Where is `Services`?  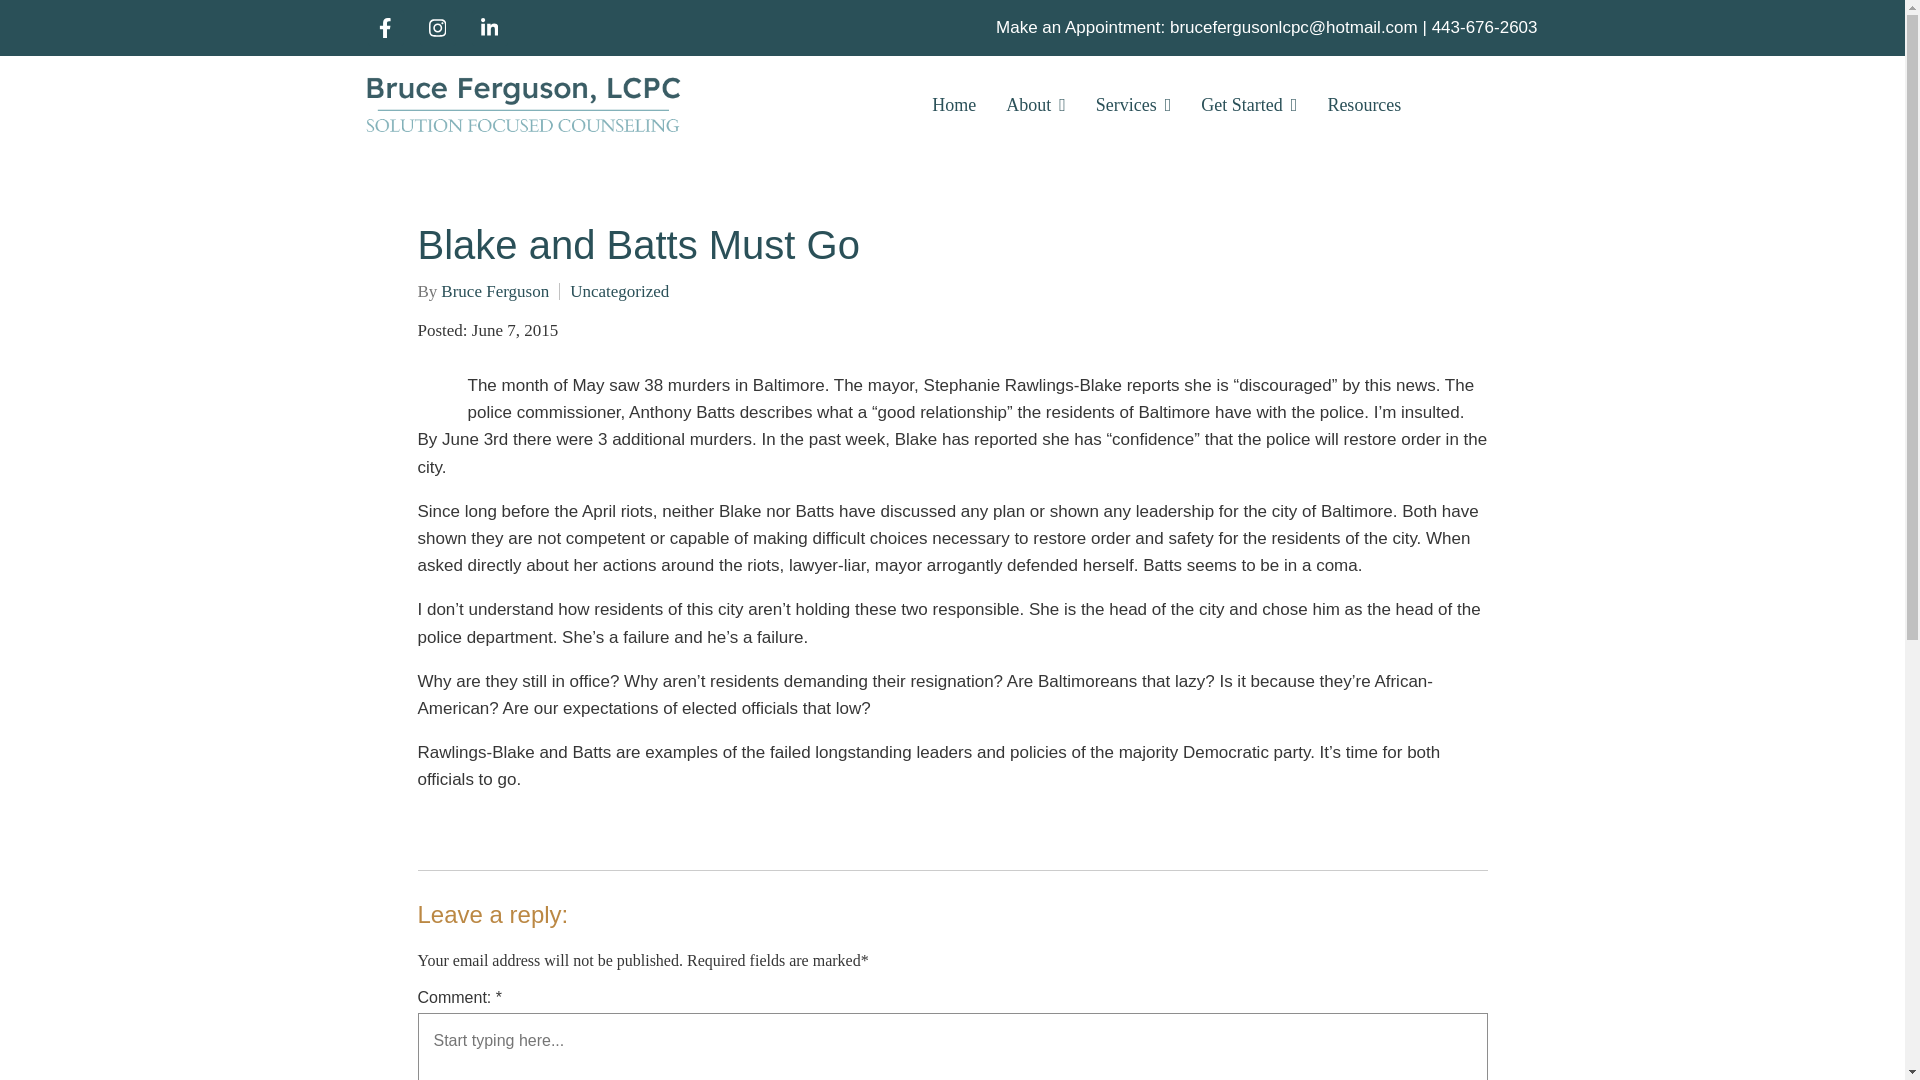
Services is located at coordinates (1134, 104).